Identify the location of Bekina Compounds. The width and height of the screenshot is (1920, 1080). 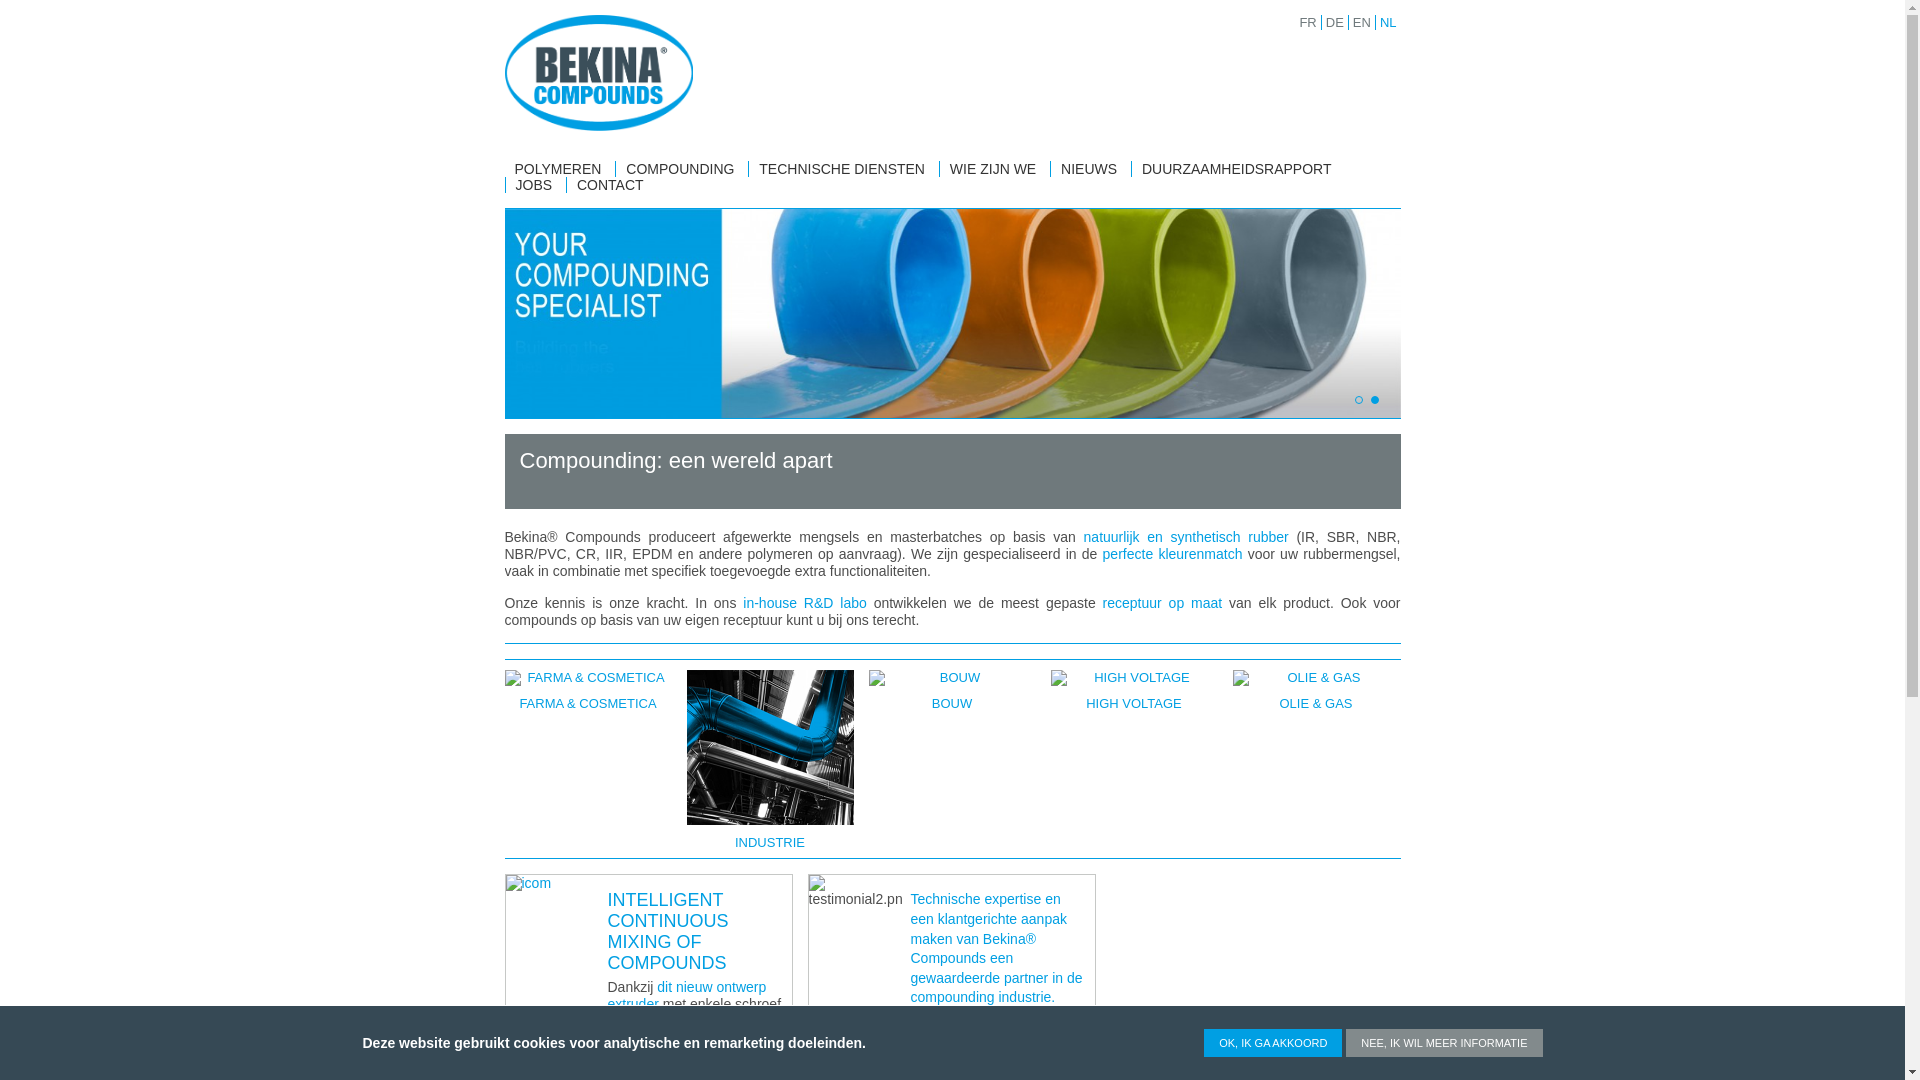
(598, 73).